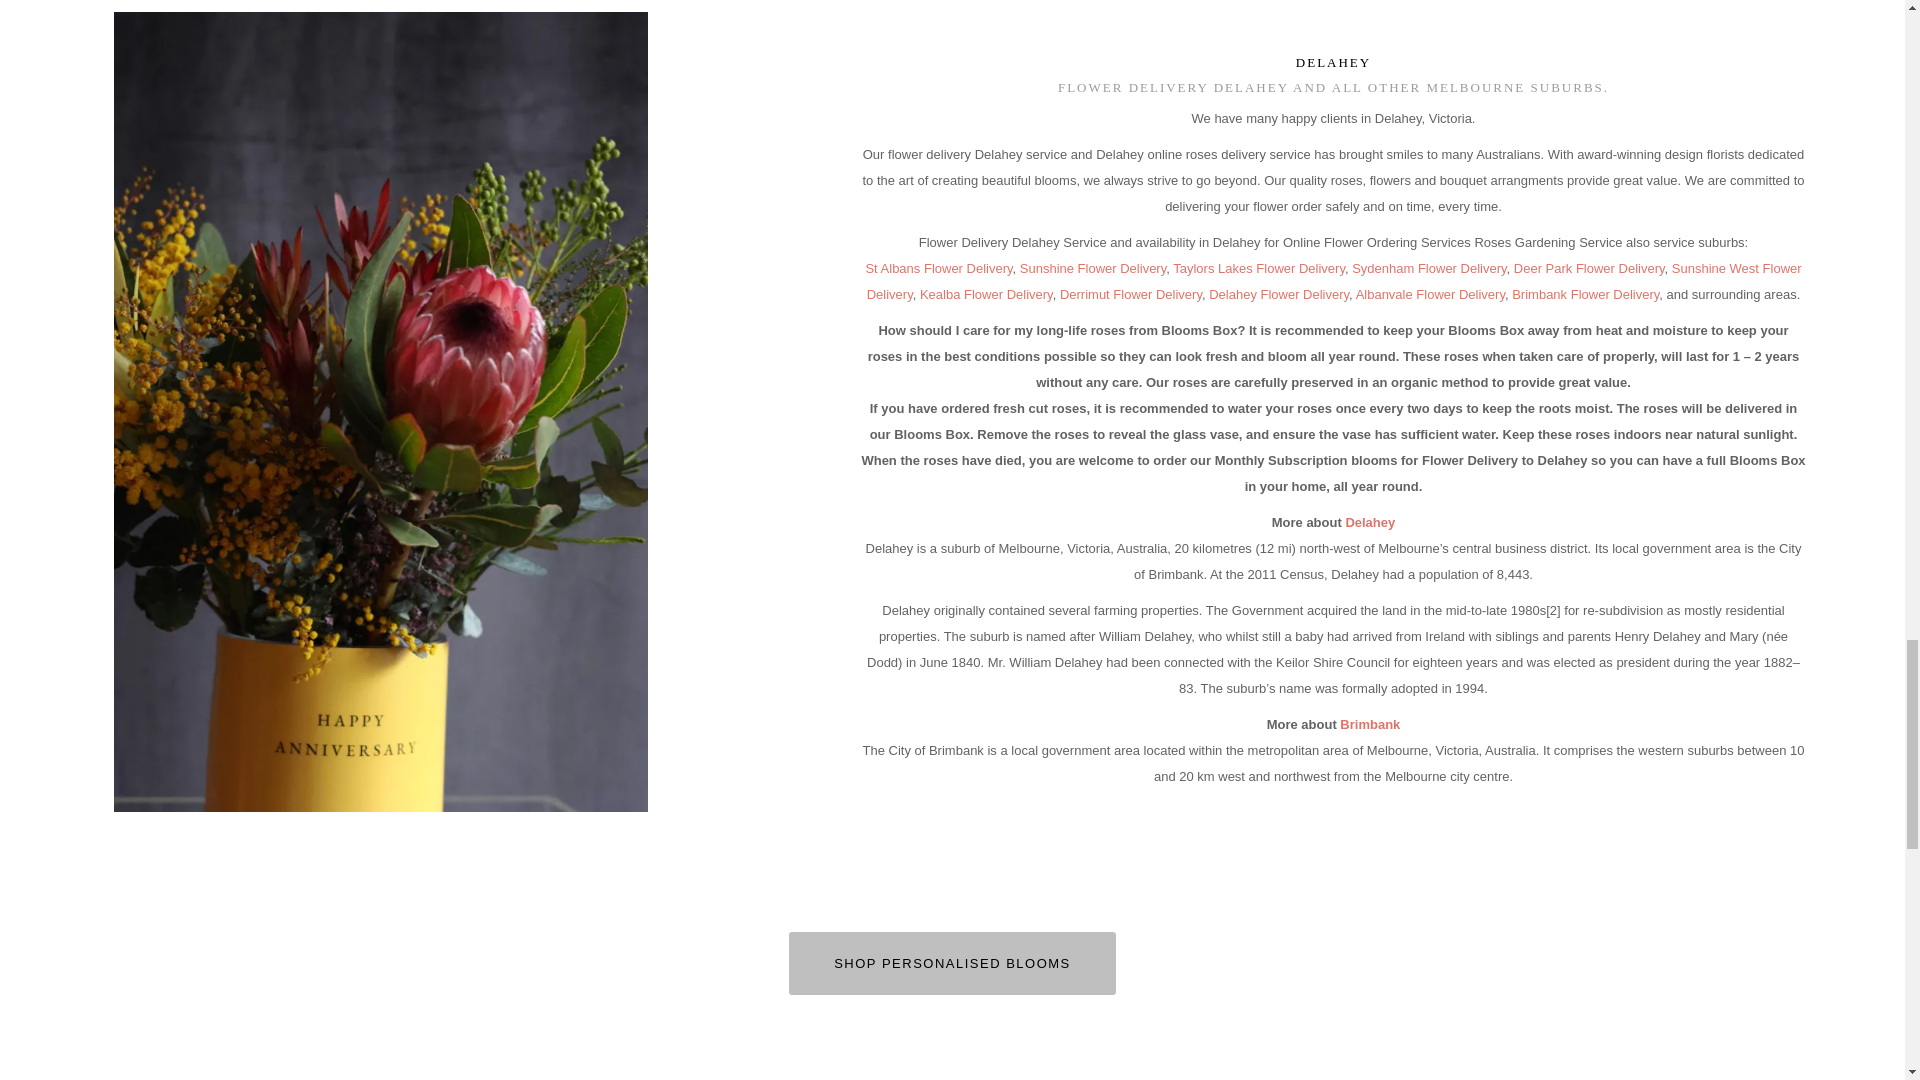  Describe the element at coordinates (1092, 268) in the screenshot. I see `Sunshine Flower Delivery` at that location.